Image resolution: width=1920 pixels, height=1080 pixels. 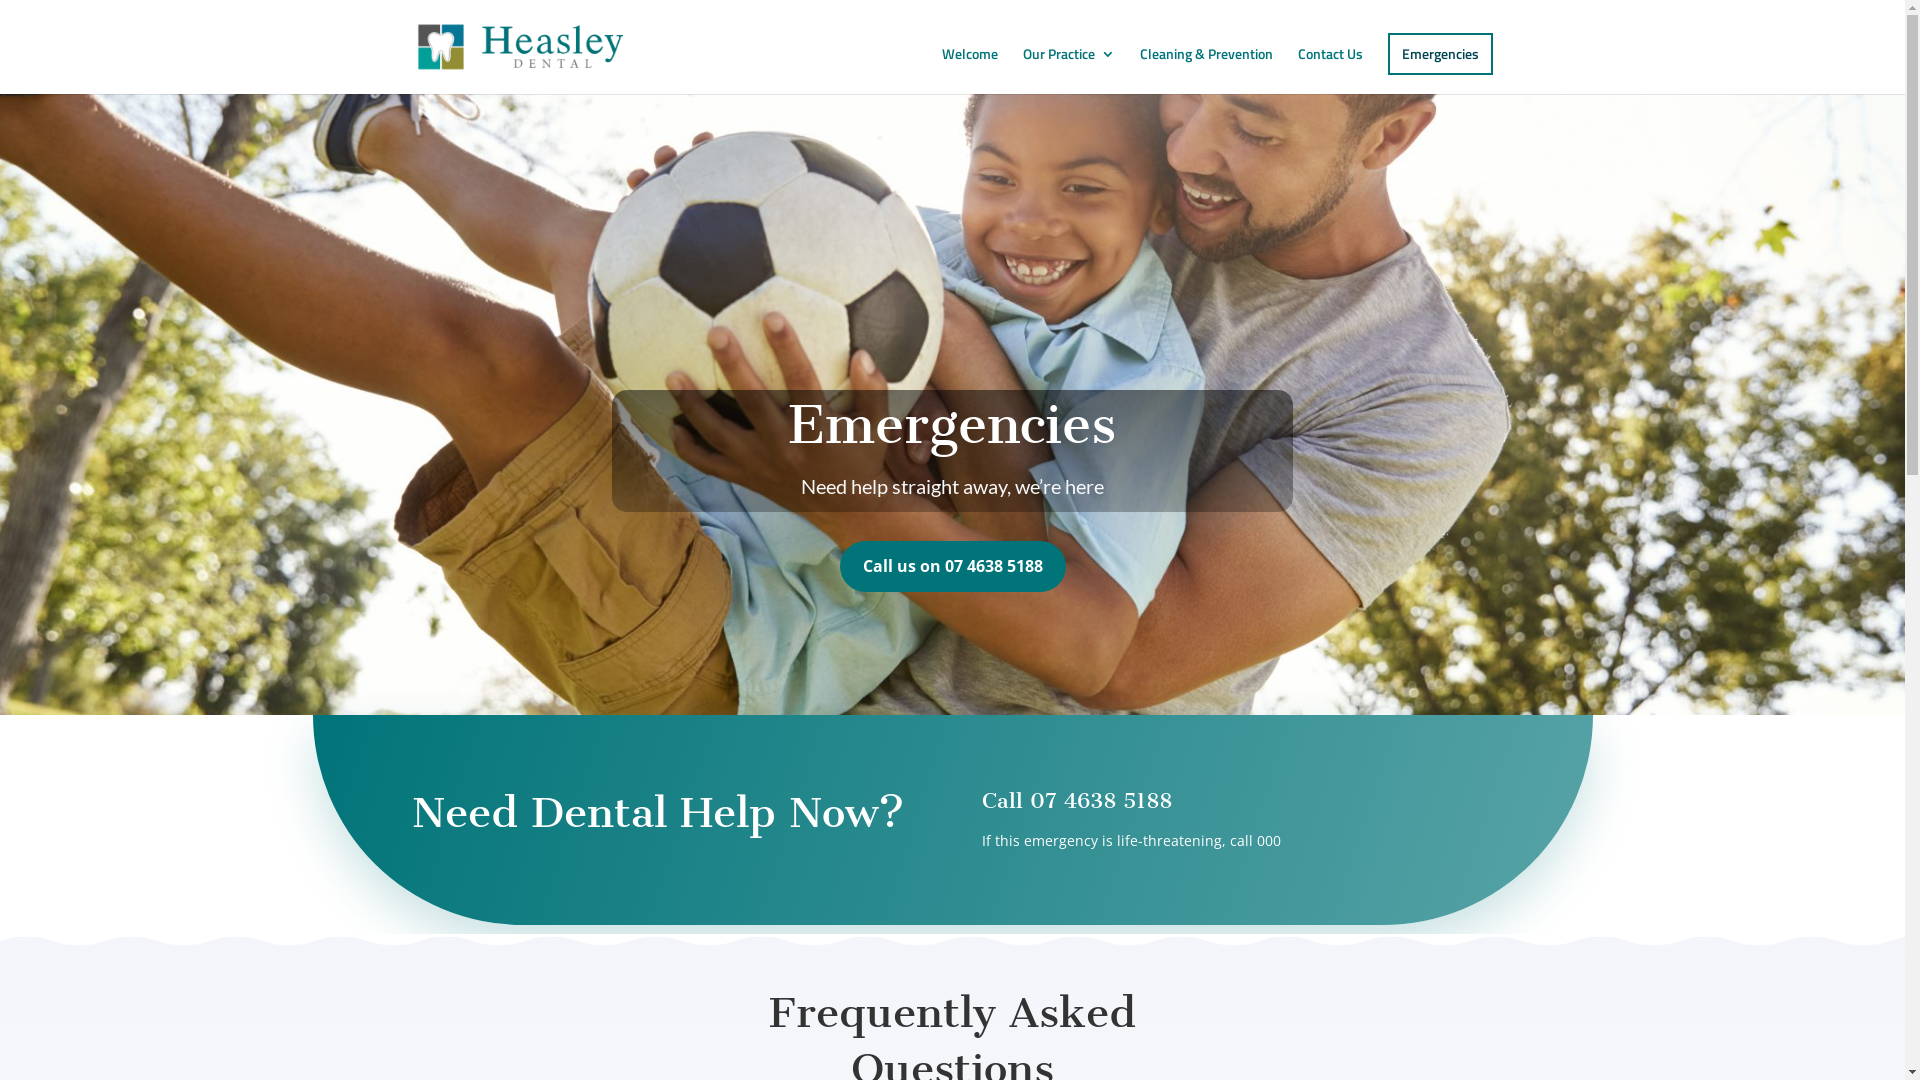 What do you see at coordinates (1440, 54) in the screenshot?
I see `Emergencies` at bounding box center [1440, 54].